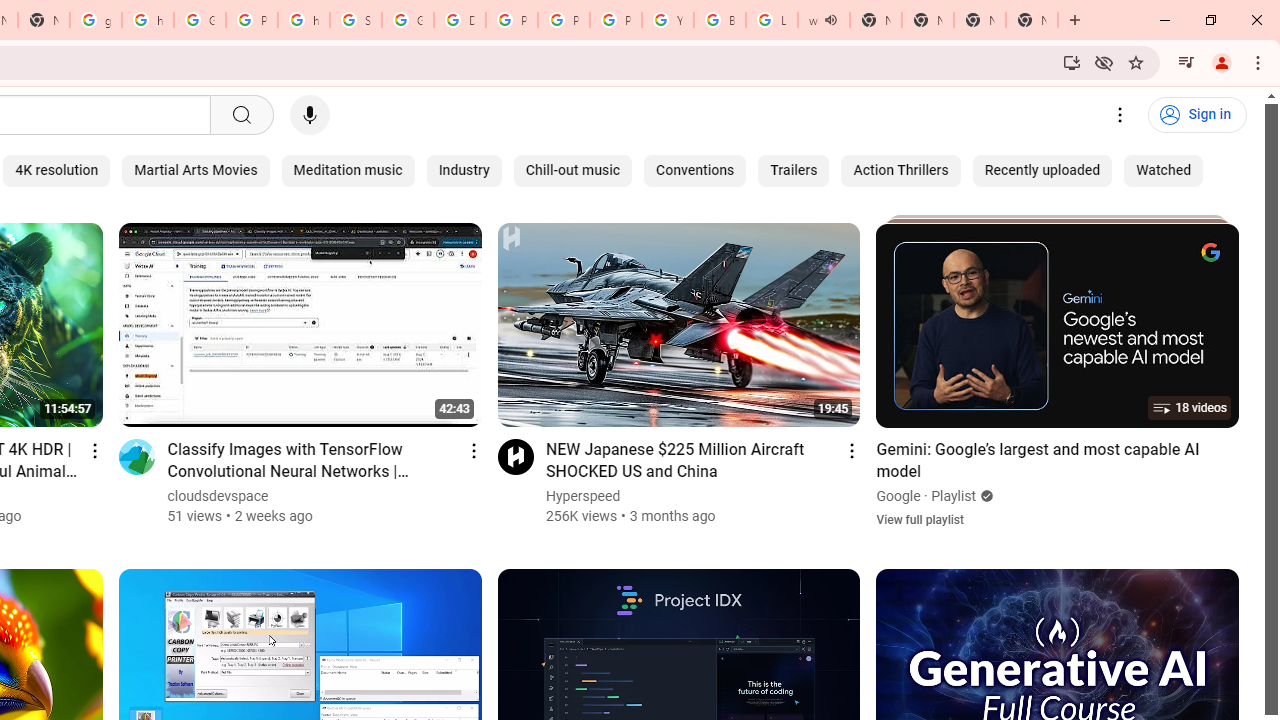 Image resolution: width=1280 pixels, height=720 pixels. Describe the element at coordinates (1186, 62) in the screenshot. I see `Control your music, videos, and more` at that location.